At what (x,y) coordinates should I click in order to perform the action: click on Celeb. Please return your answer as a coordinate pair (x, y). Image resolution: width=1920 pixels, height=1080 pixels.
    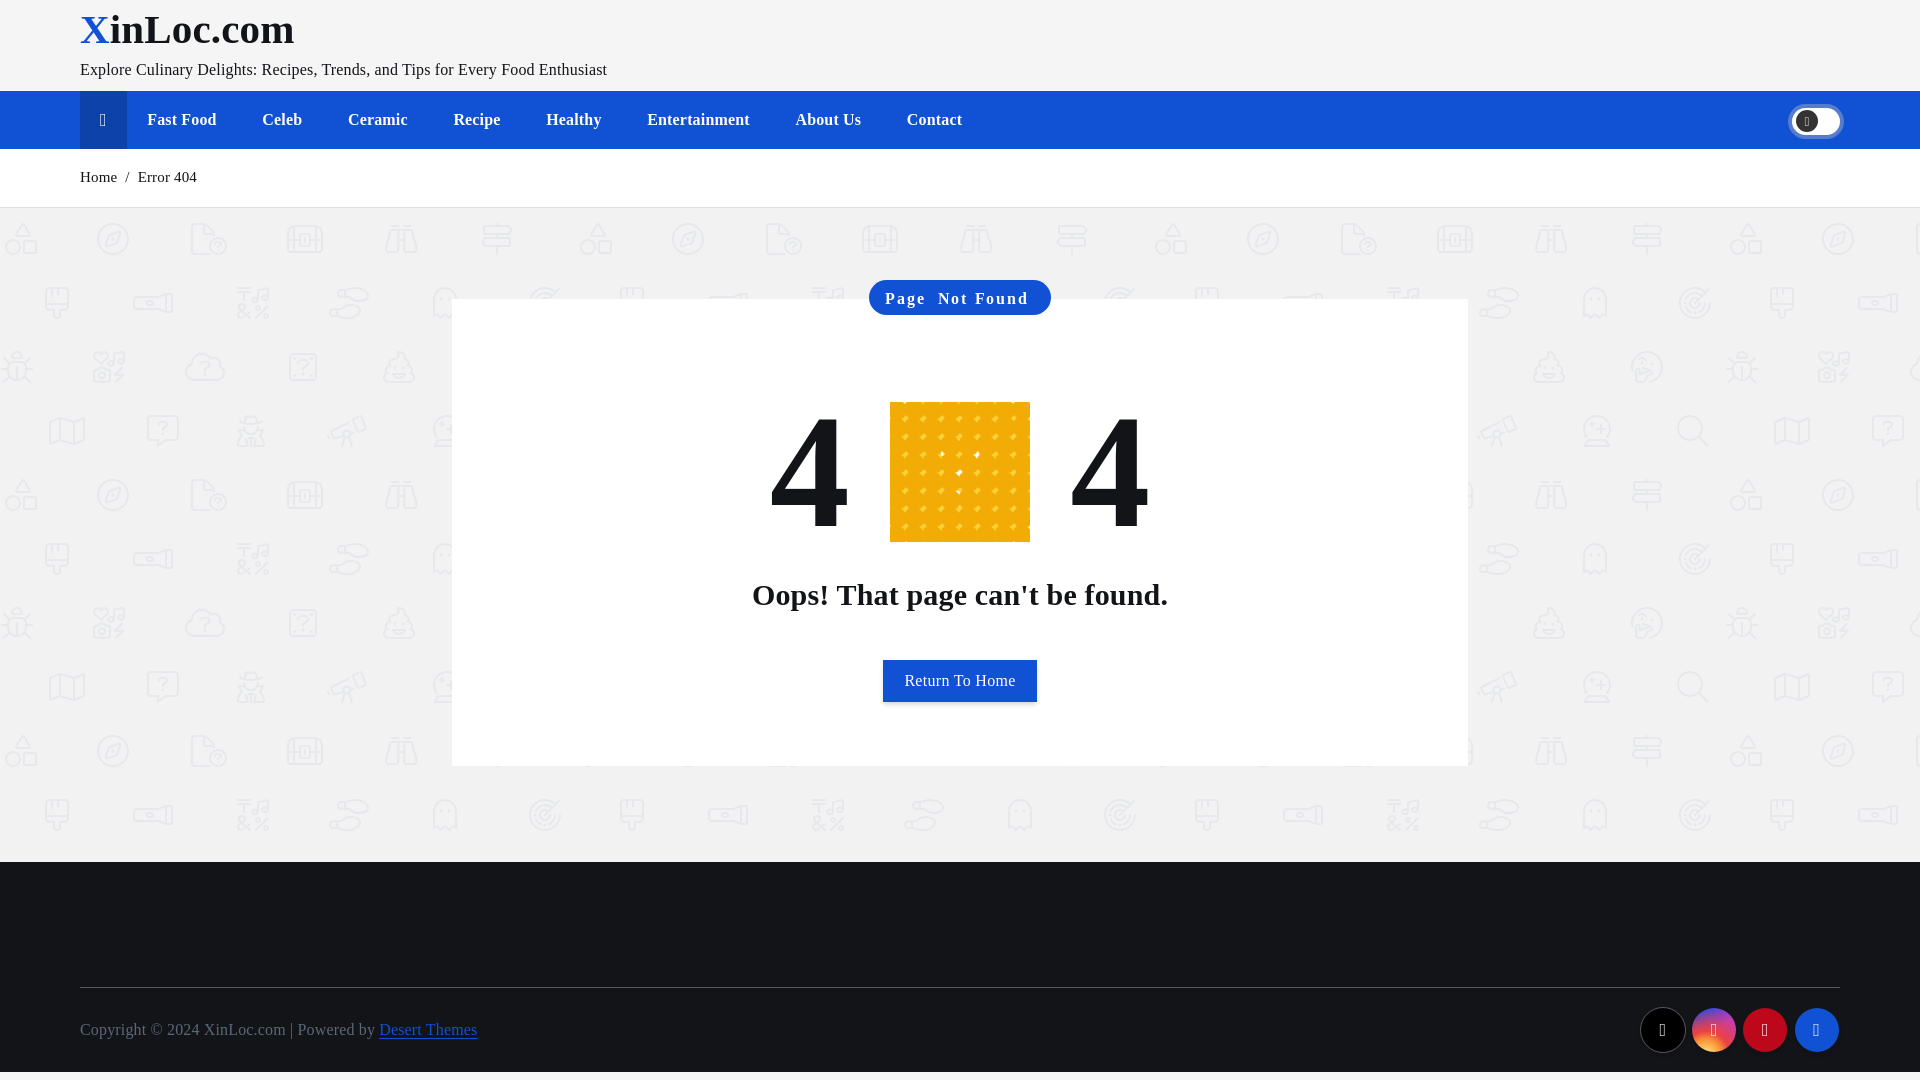
    Looking at the image, I should click on (282, 120).